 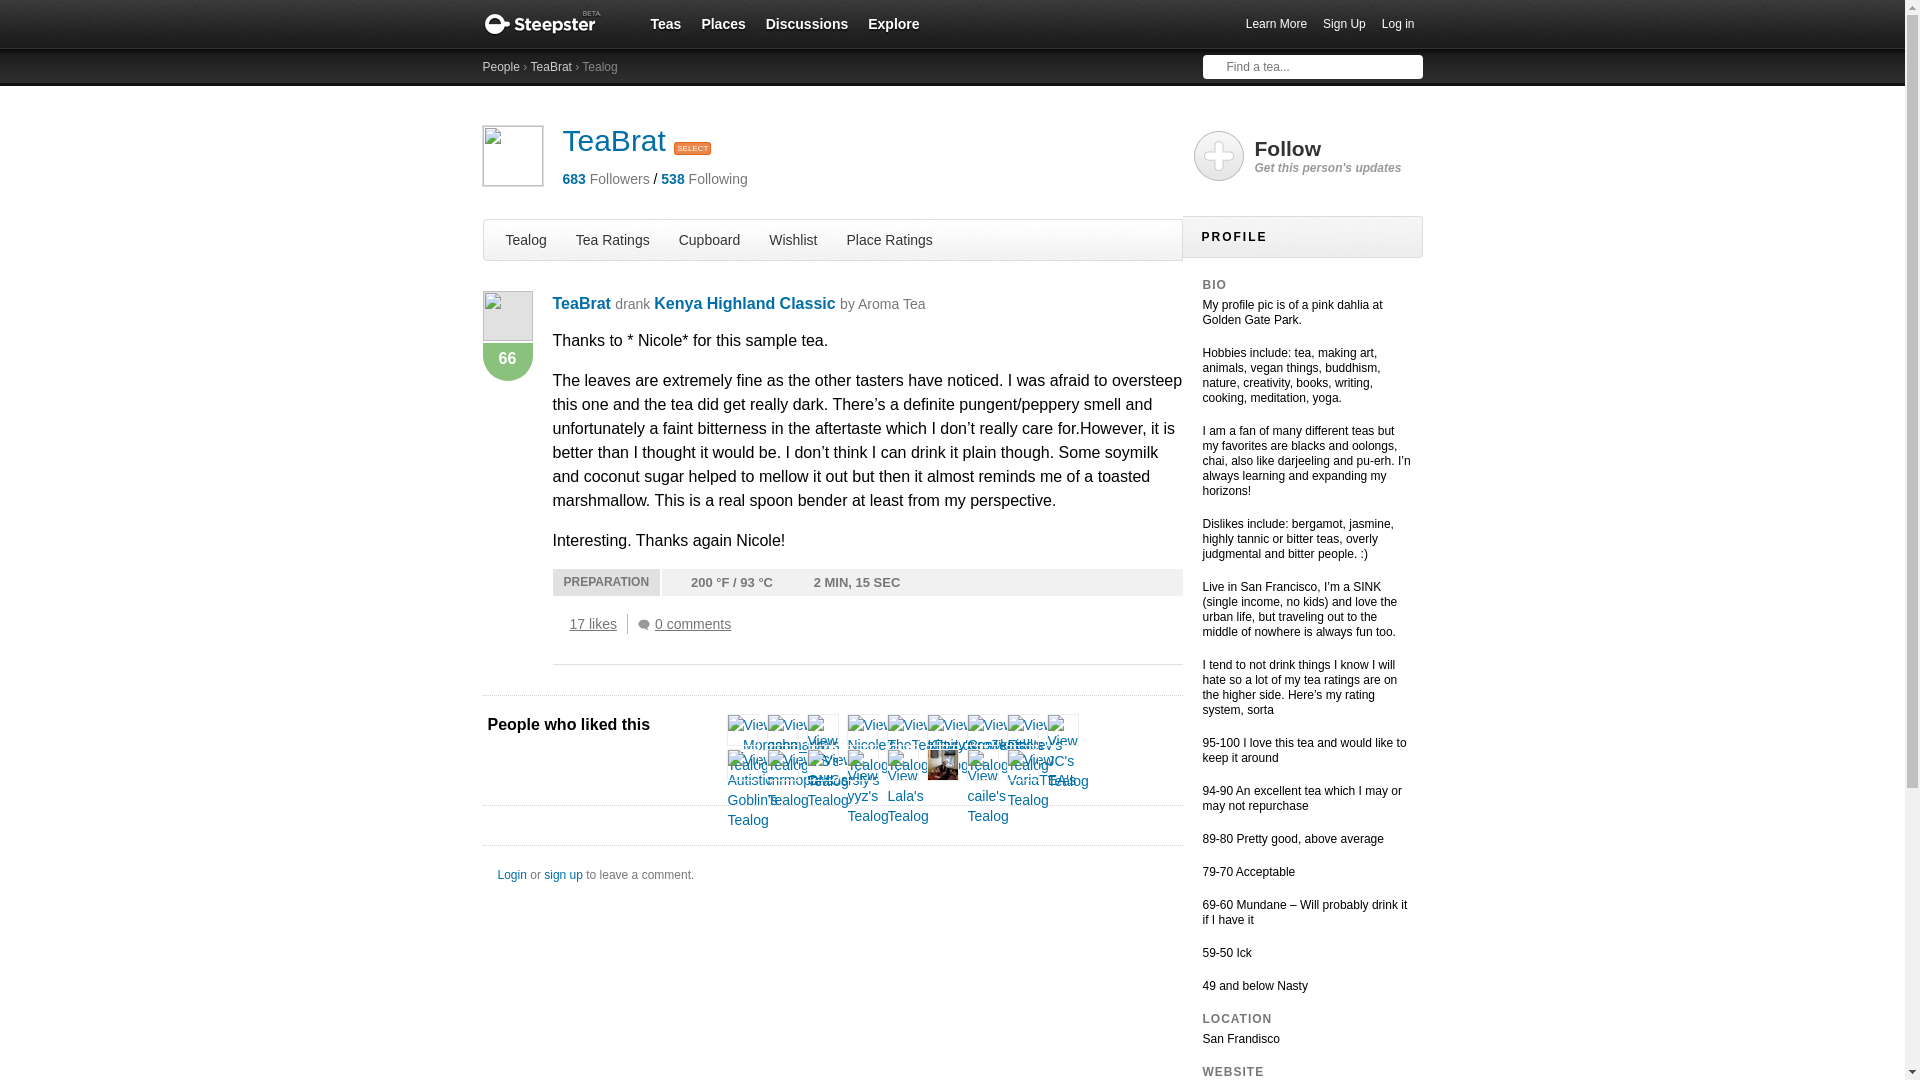 What do you see at coordinates (665, 23) in the screenshot?
I see `Teas` at bounding box center [665, 23].